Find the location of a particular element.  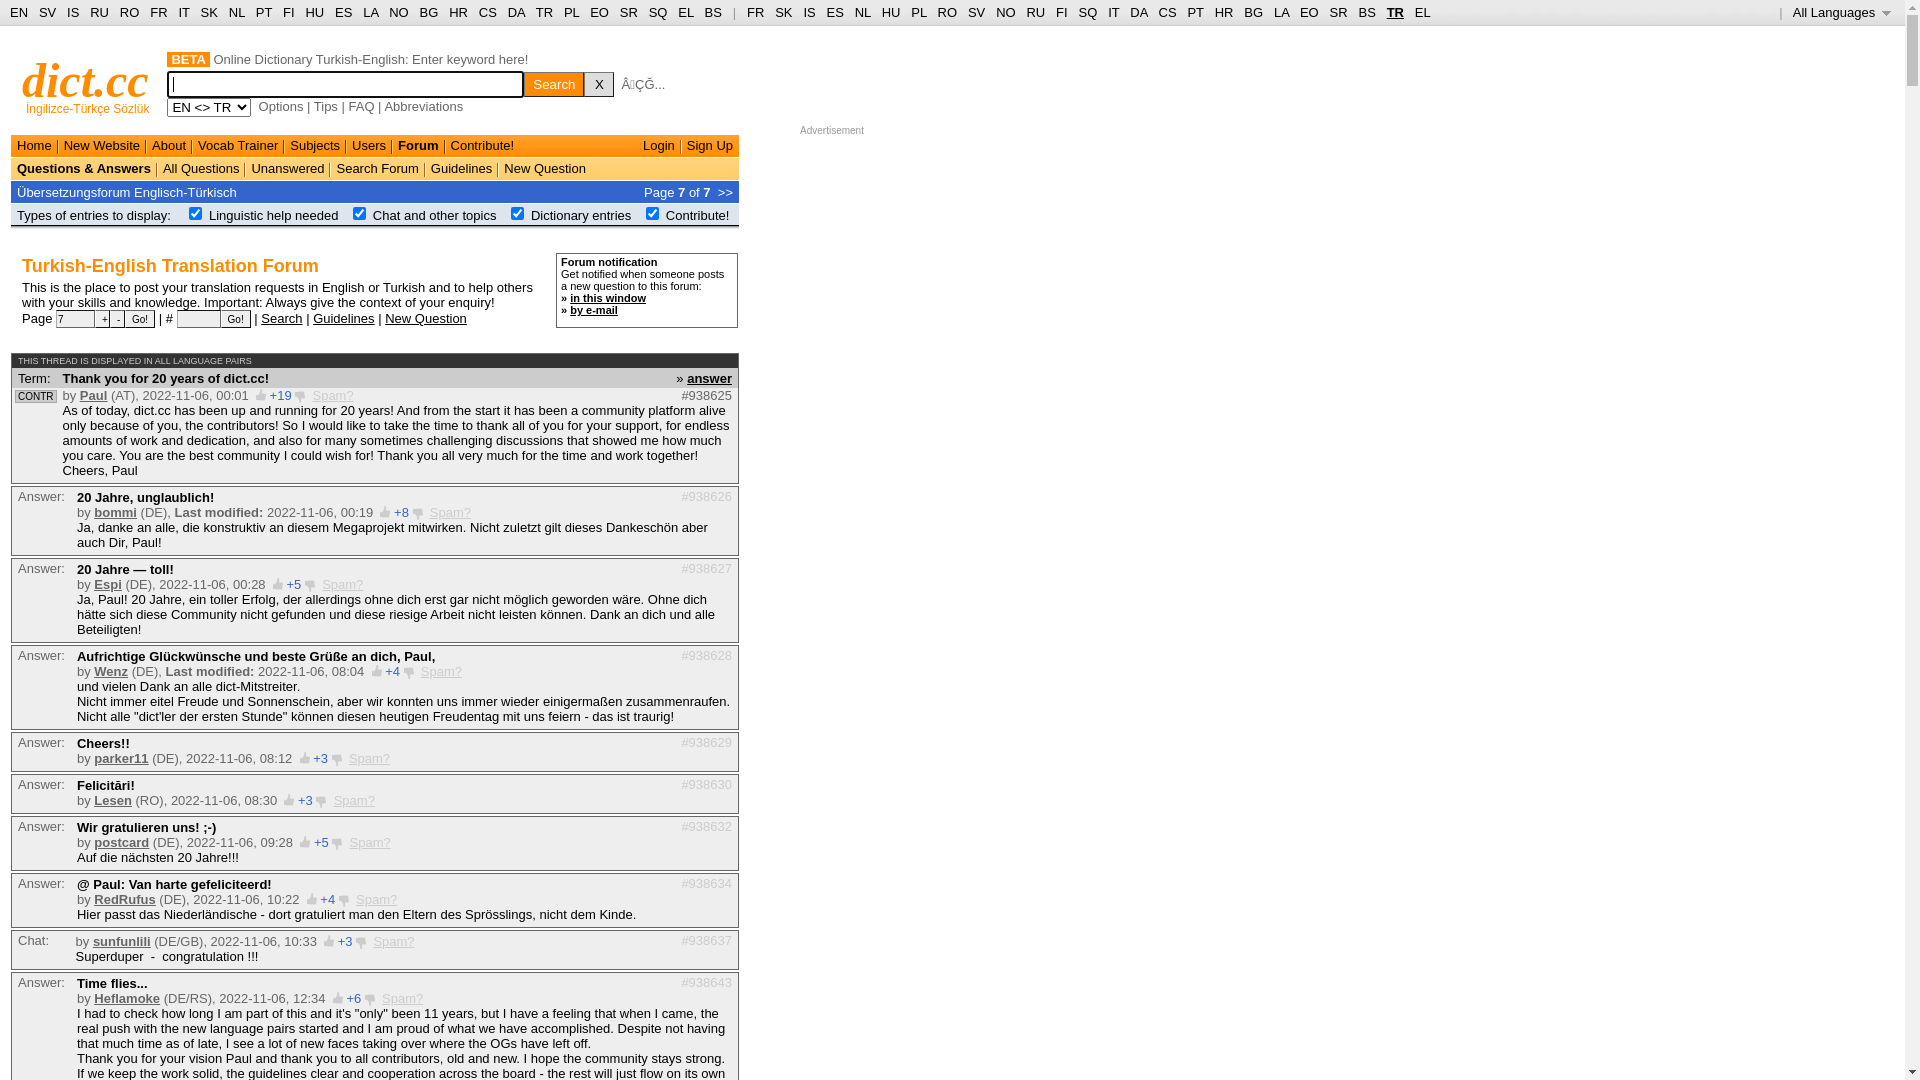

EO is located at coordinates (1310, 12).